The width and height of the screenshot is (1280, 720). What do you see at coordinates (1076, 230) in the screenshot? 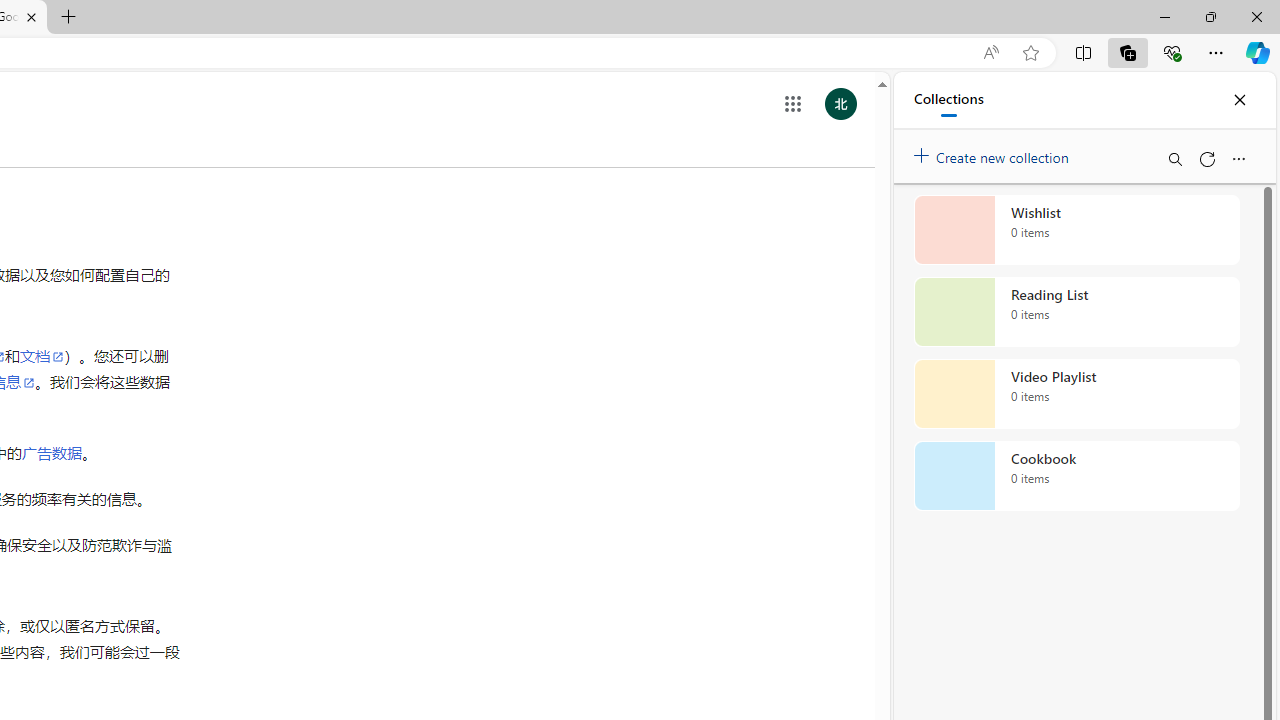
I see `Wishlist collection, 0 items` at bounding box center [1076, 230].